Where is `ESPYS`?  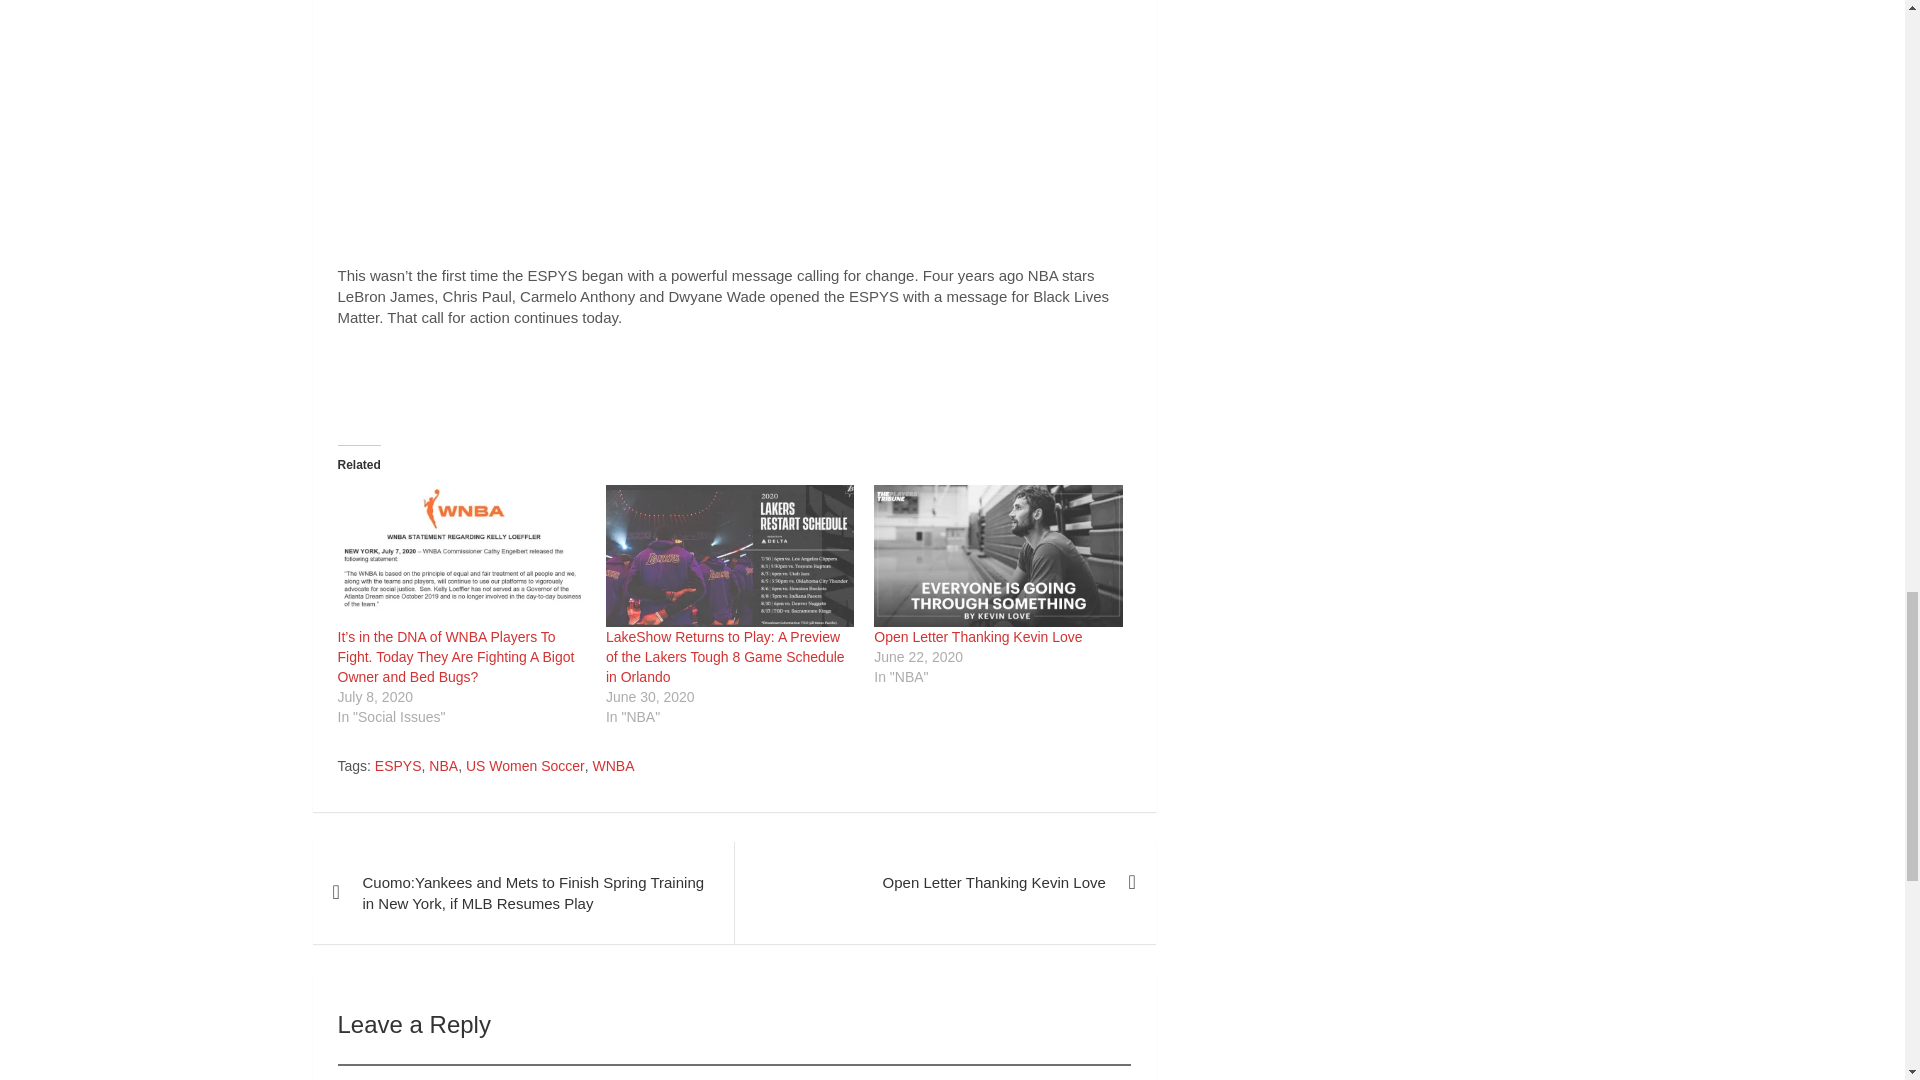
ESPYS is located at coordinates (398, 766).